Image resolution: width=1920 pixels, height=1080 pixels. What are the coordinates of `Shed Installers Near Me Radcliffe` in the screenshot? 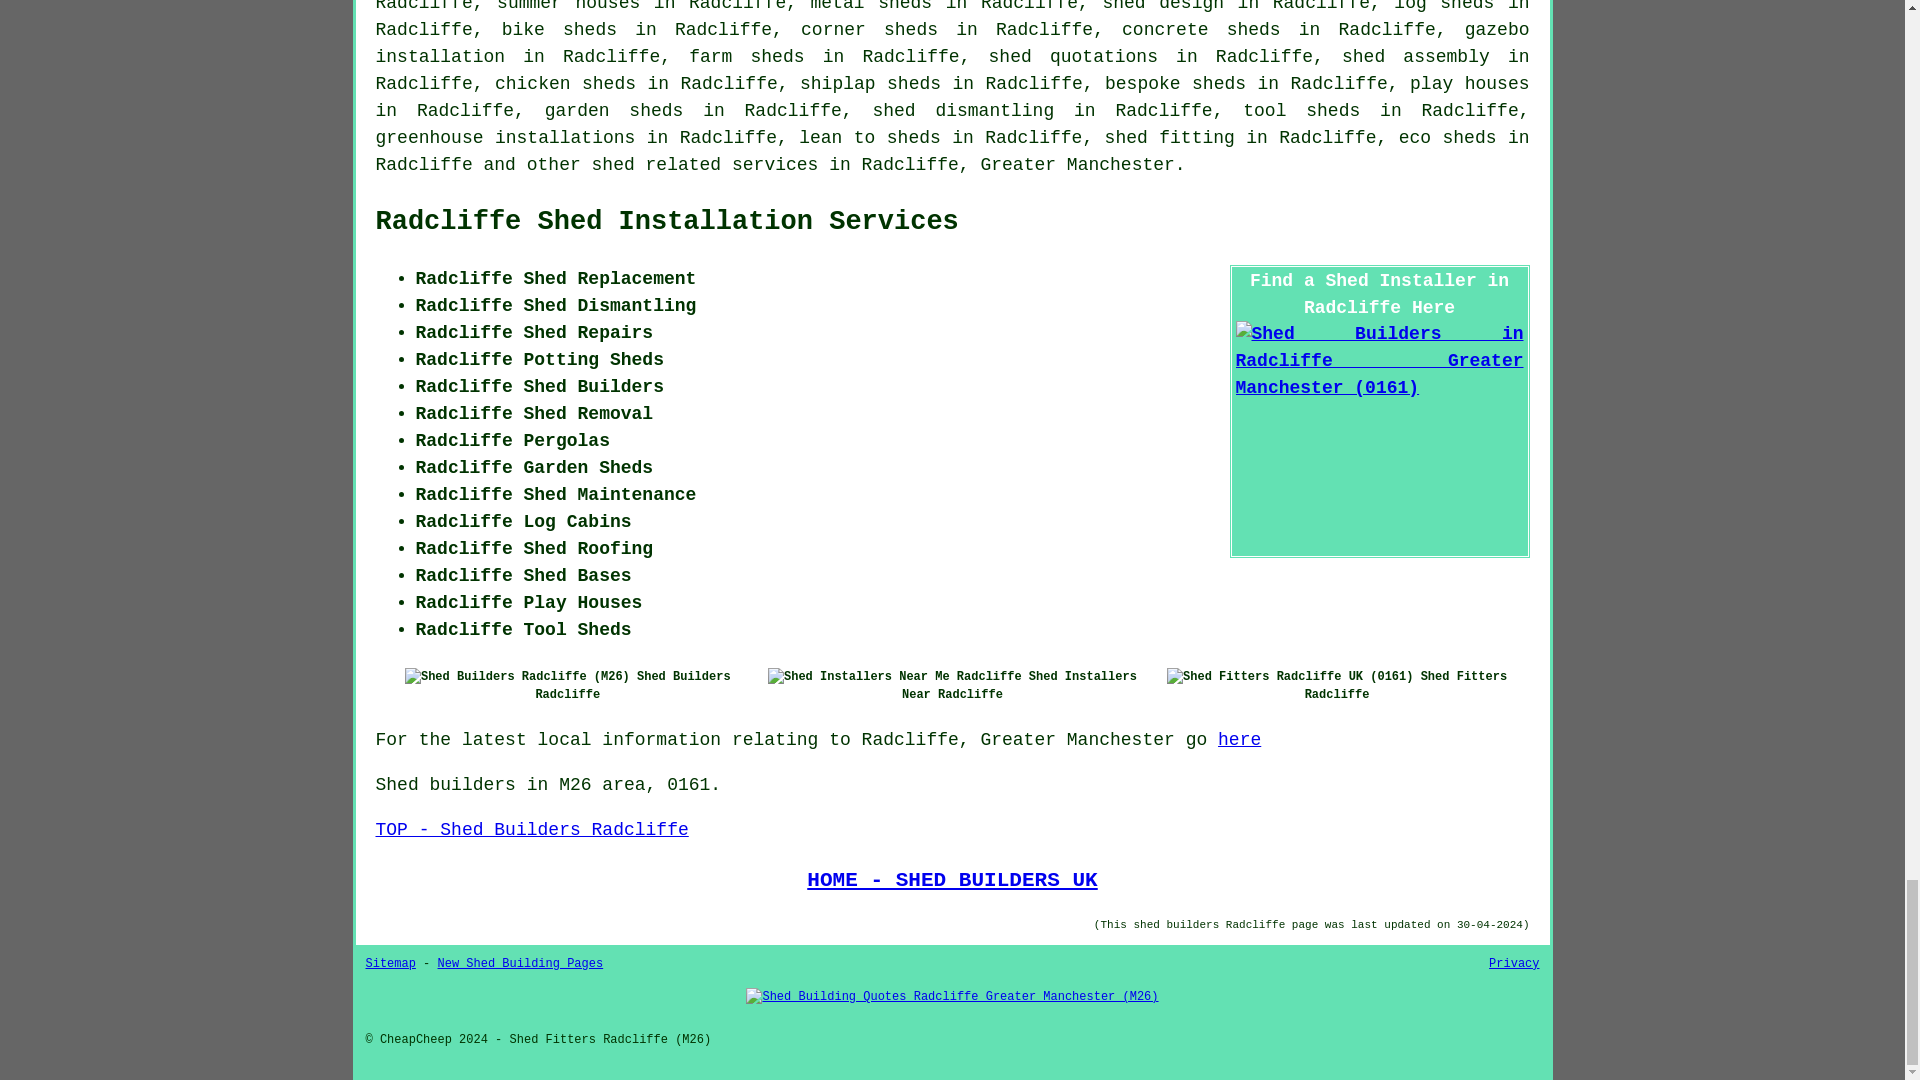 It's located at (894, 676).